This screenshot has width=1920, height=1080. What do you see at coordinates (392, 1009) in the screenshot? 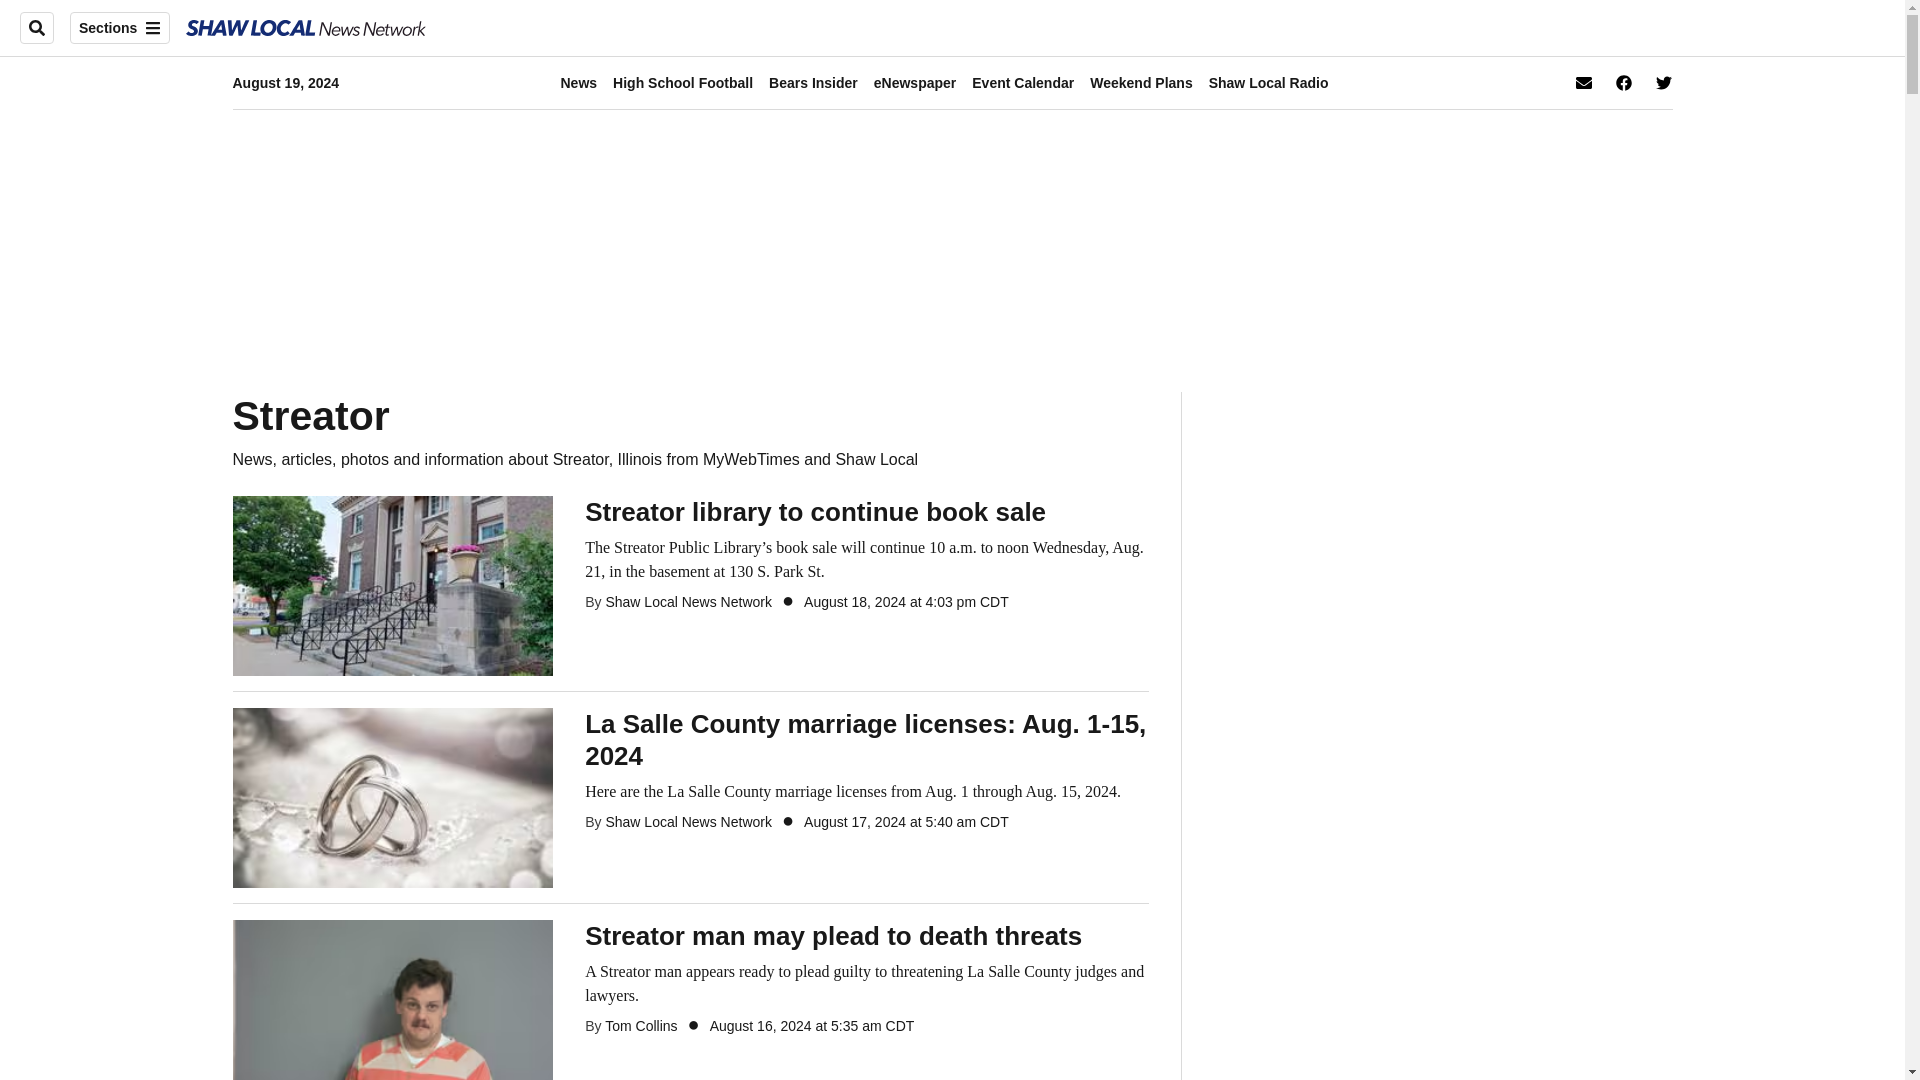
I see `Streator man may plead to death threats` at bounding box center [392, 1009].